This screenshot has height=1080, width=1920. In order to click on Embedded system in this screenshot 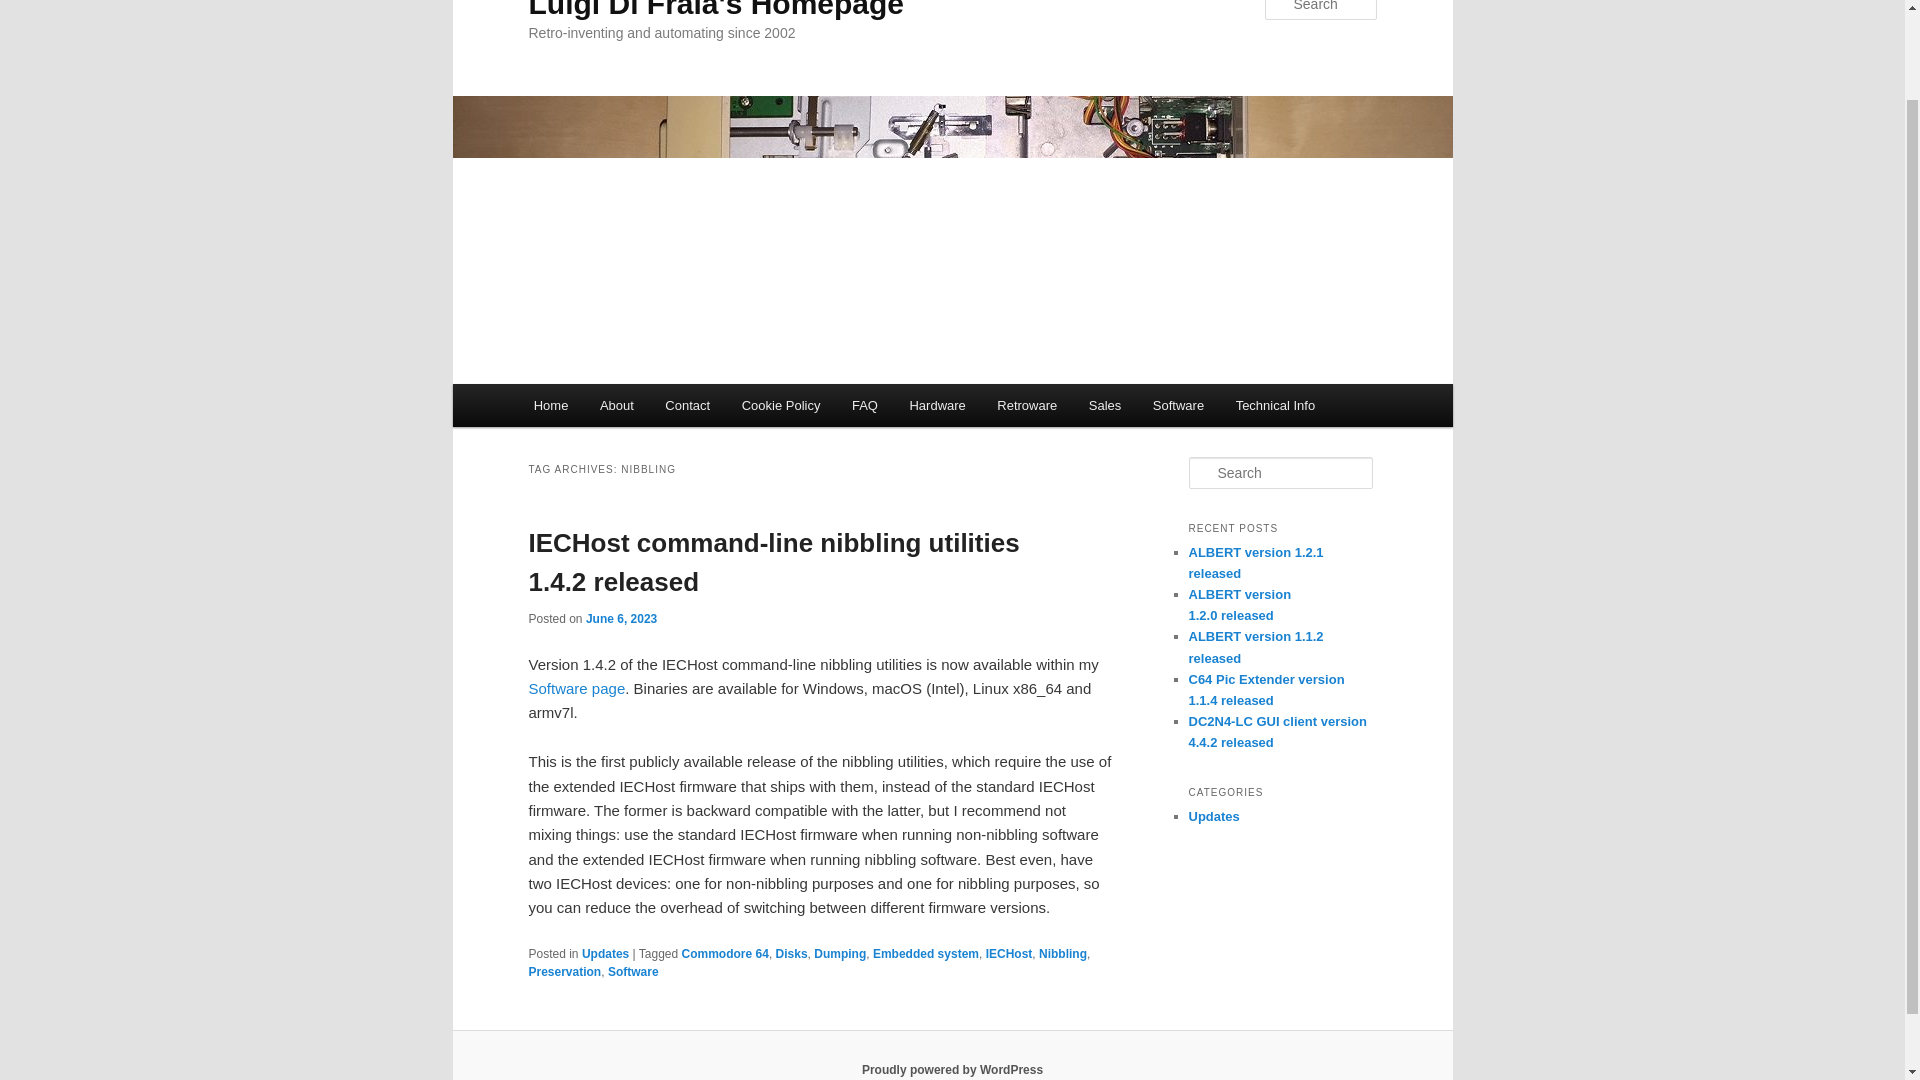, I will do `click(926, 954)`.